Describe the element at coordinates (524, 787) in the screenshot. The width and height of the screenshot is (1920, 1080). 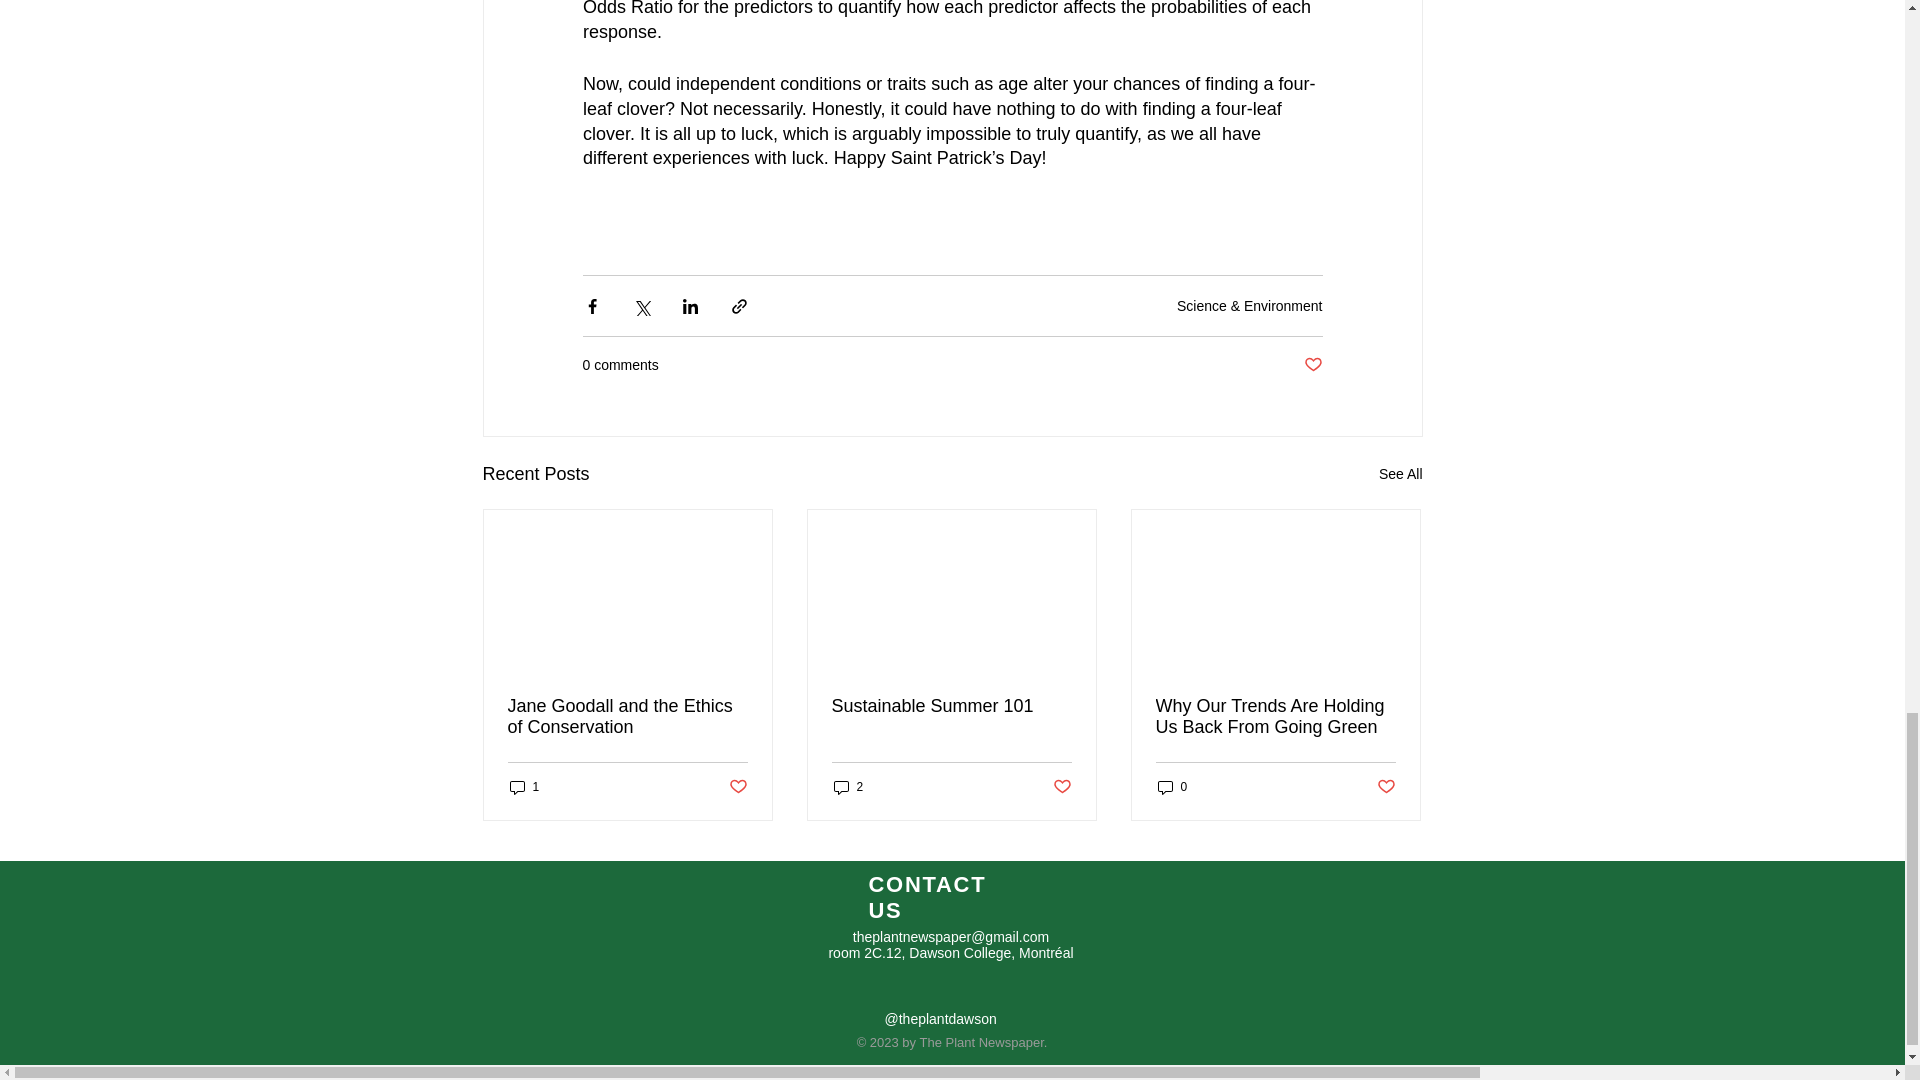
I see `1` at that location.